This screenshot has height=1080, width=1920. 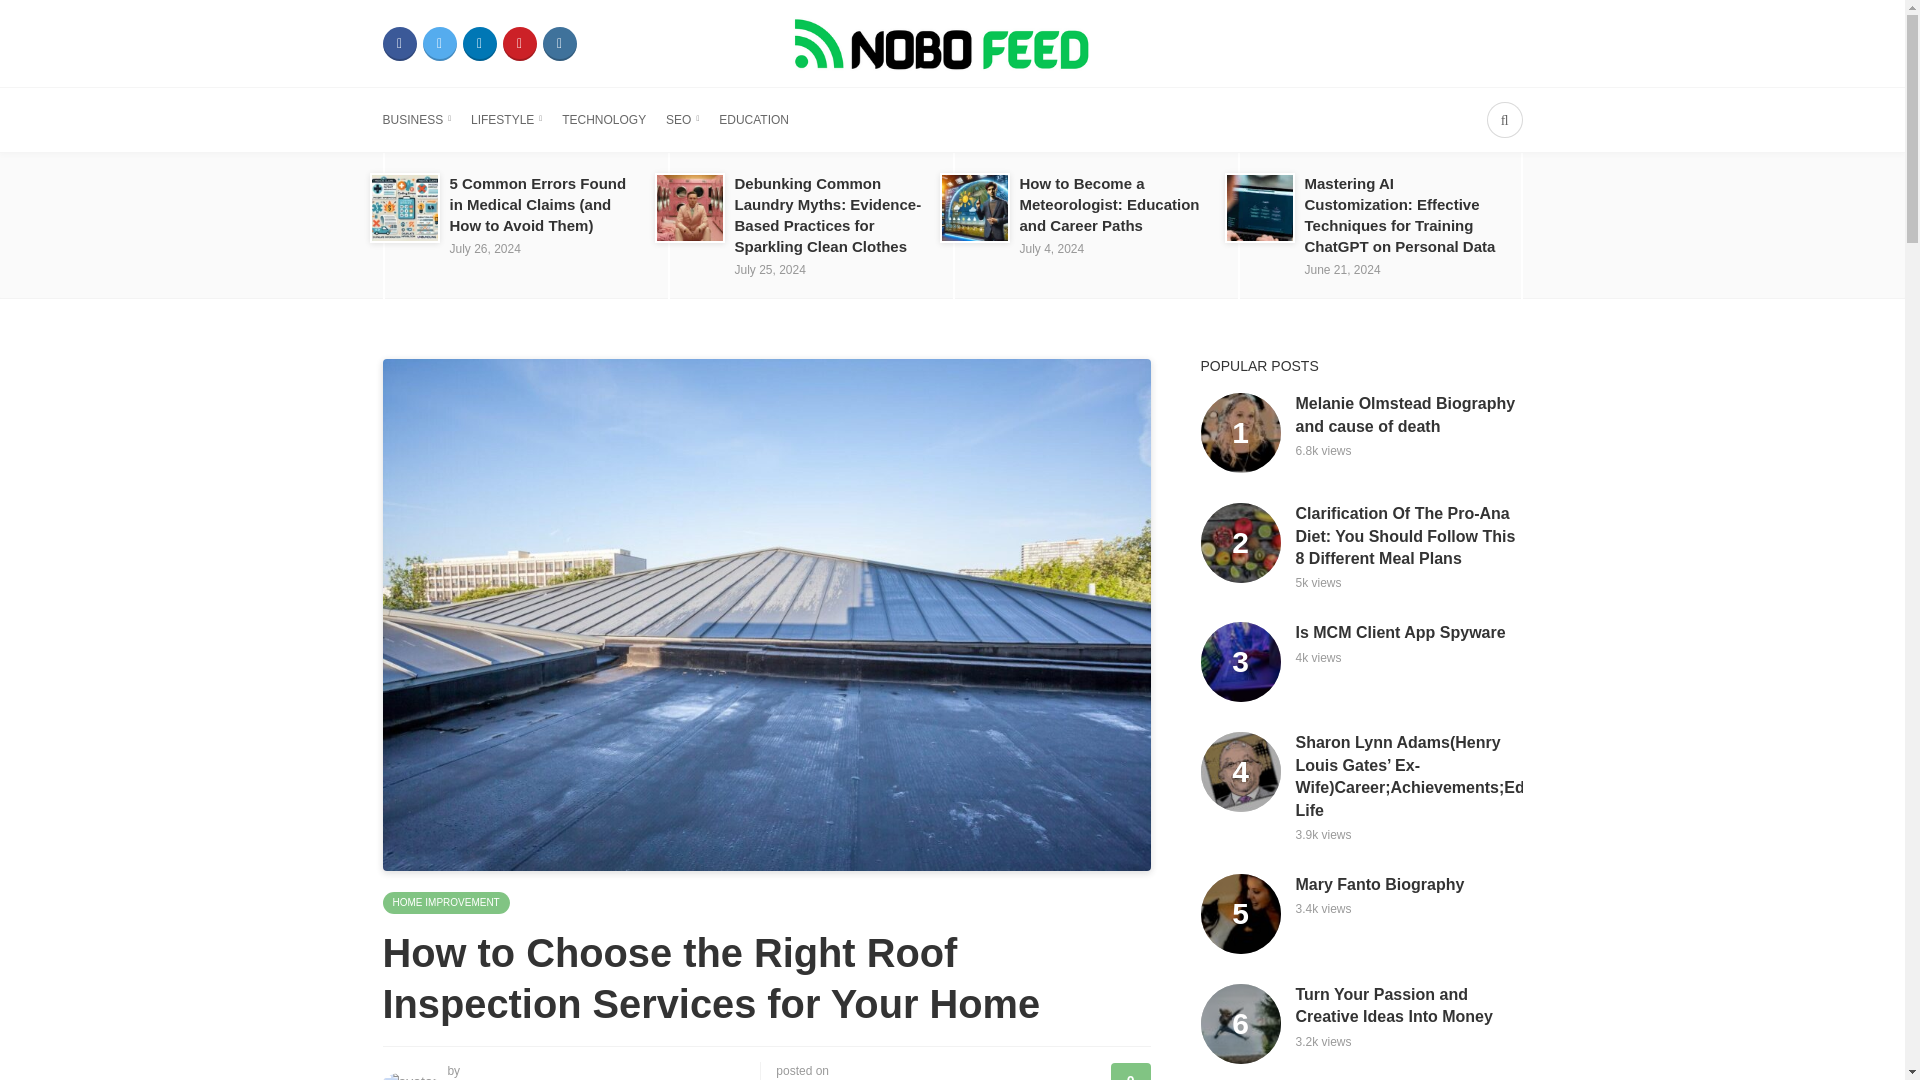 I want to click on July 26, 2024, so click(x=484, y=248).